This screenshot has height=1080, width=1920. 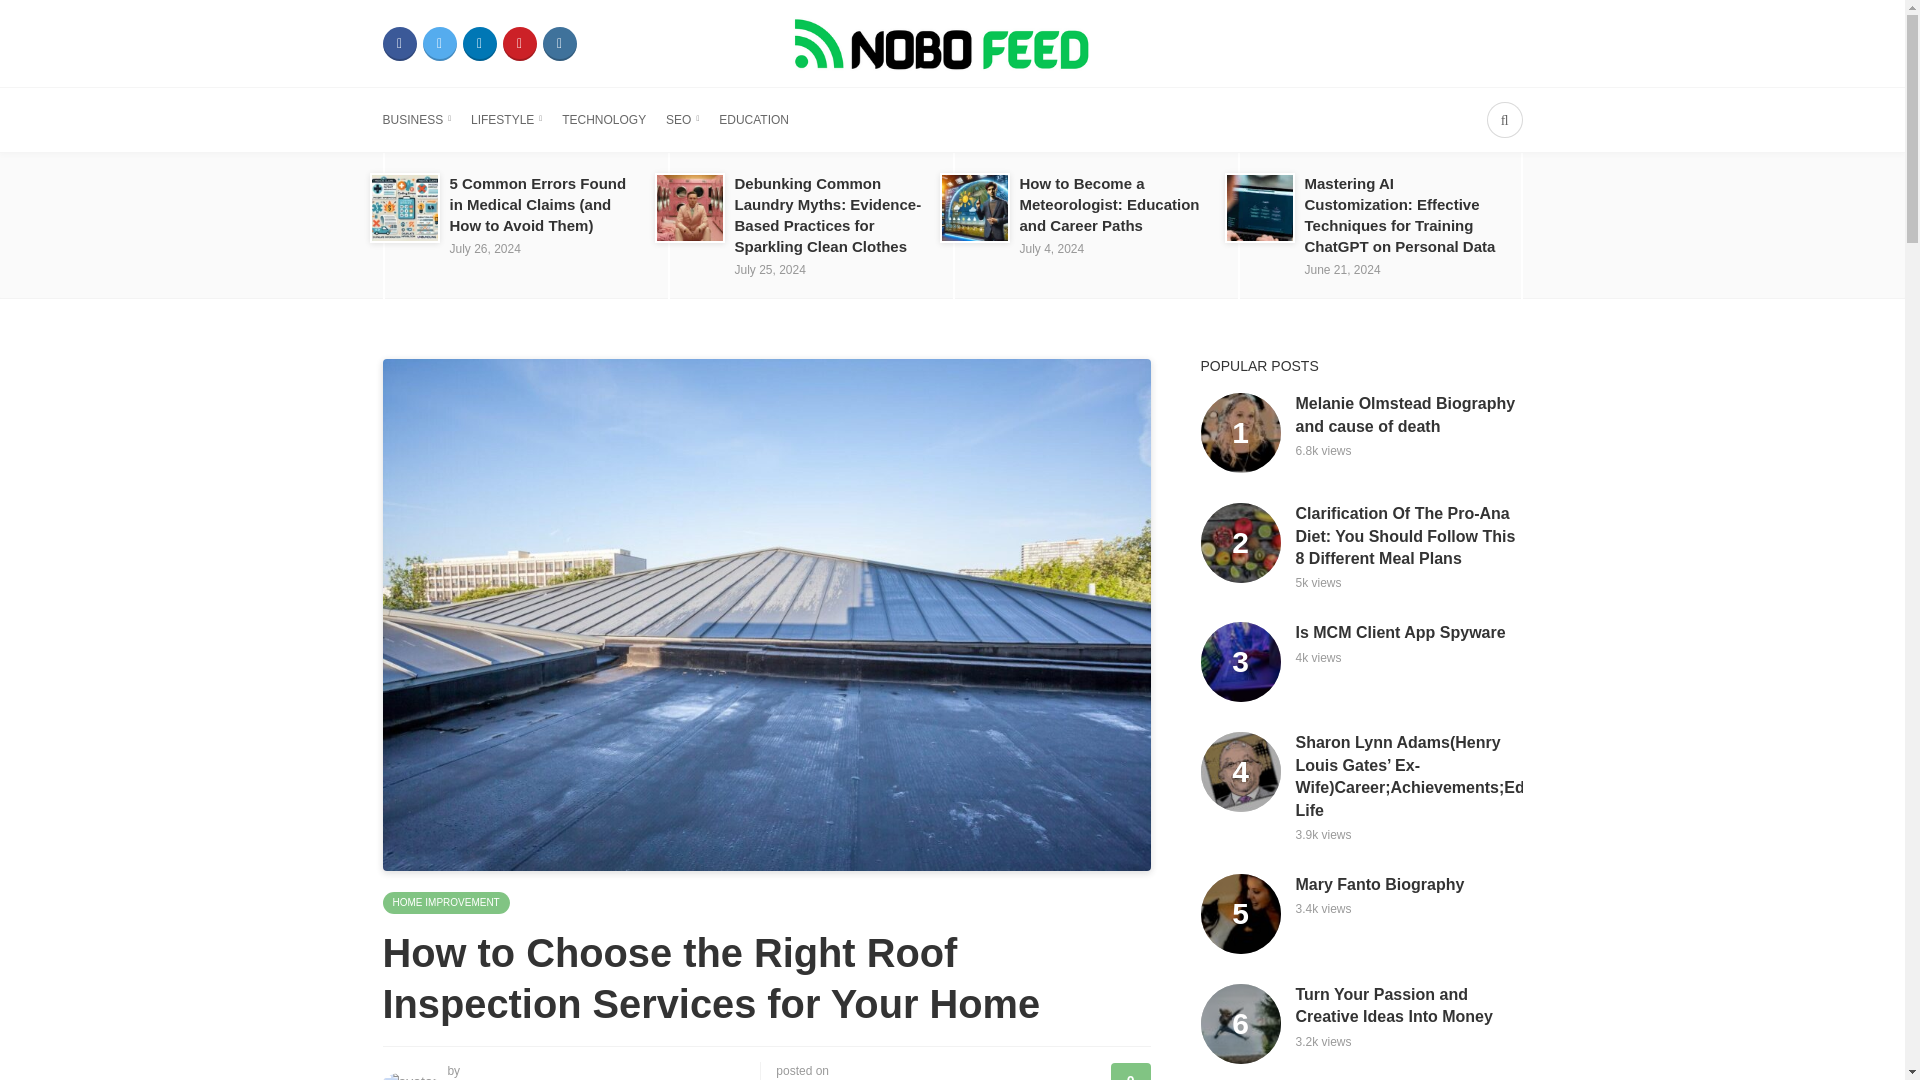 I want to click on July 26, 2024, so click(x=484, y=248).